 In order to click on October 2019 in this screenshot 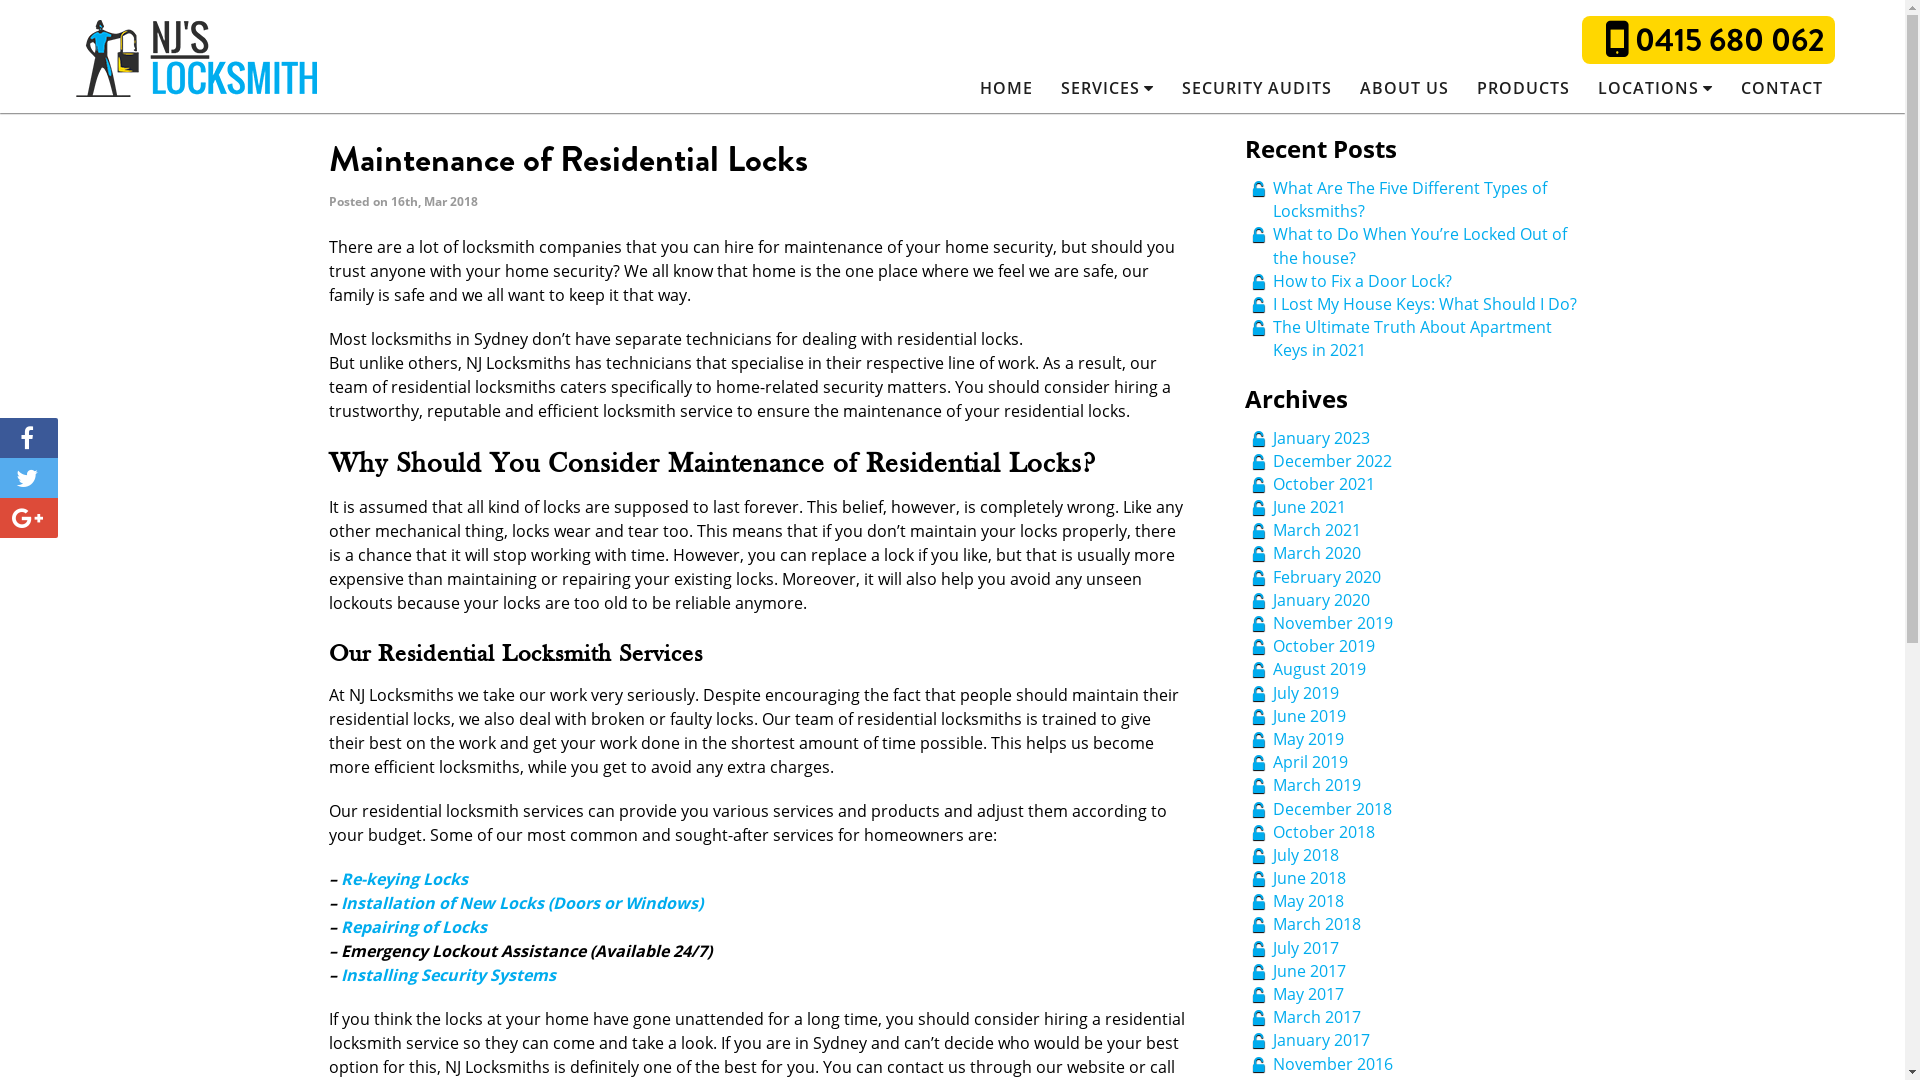, I will do `click(1323, 646)`.